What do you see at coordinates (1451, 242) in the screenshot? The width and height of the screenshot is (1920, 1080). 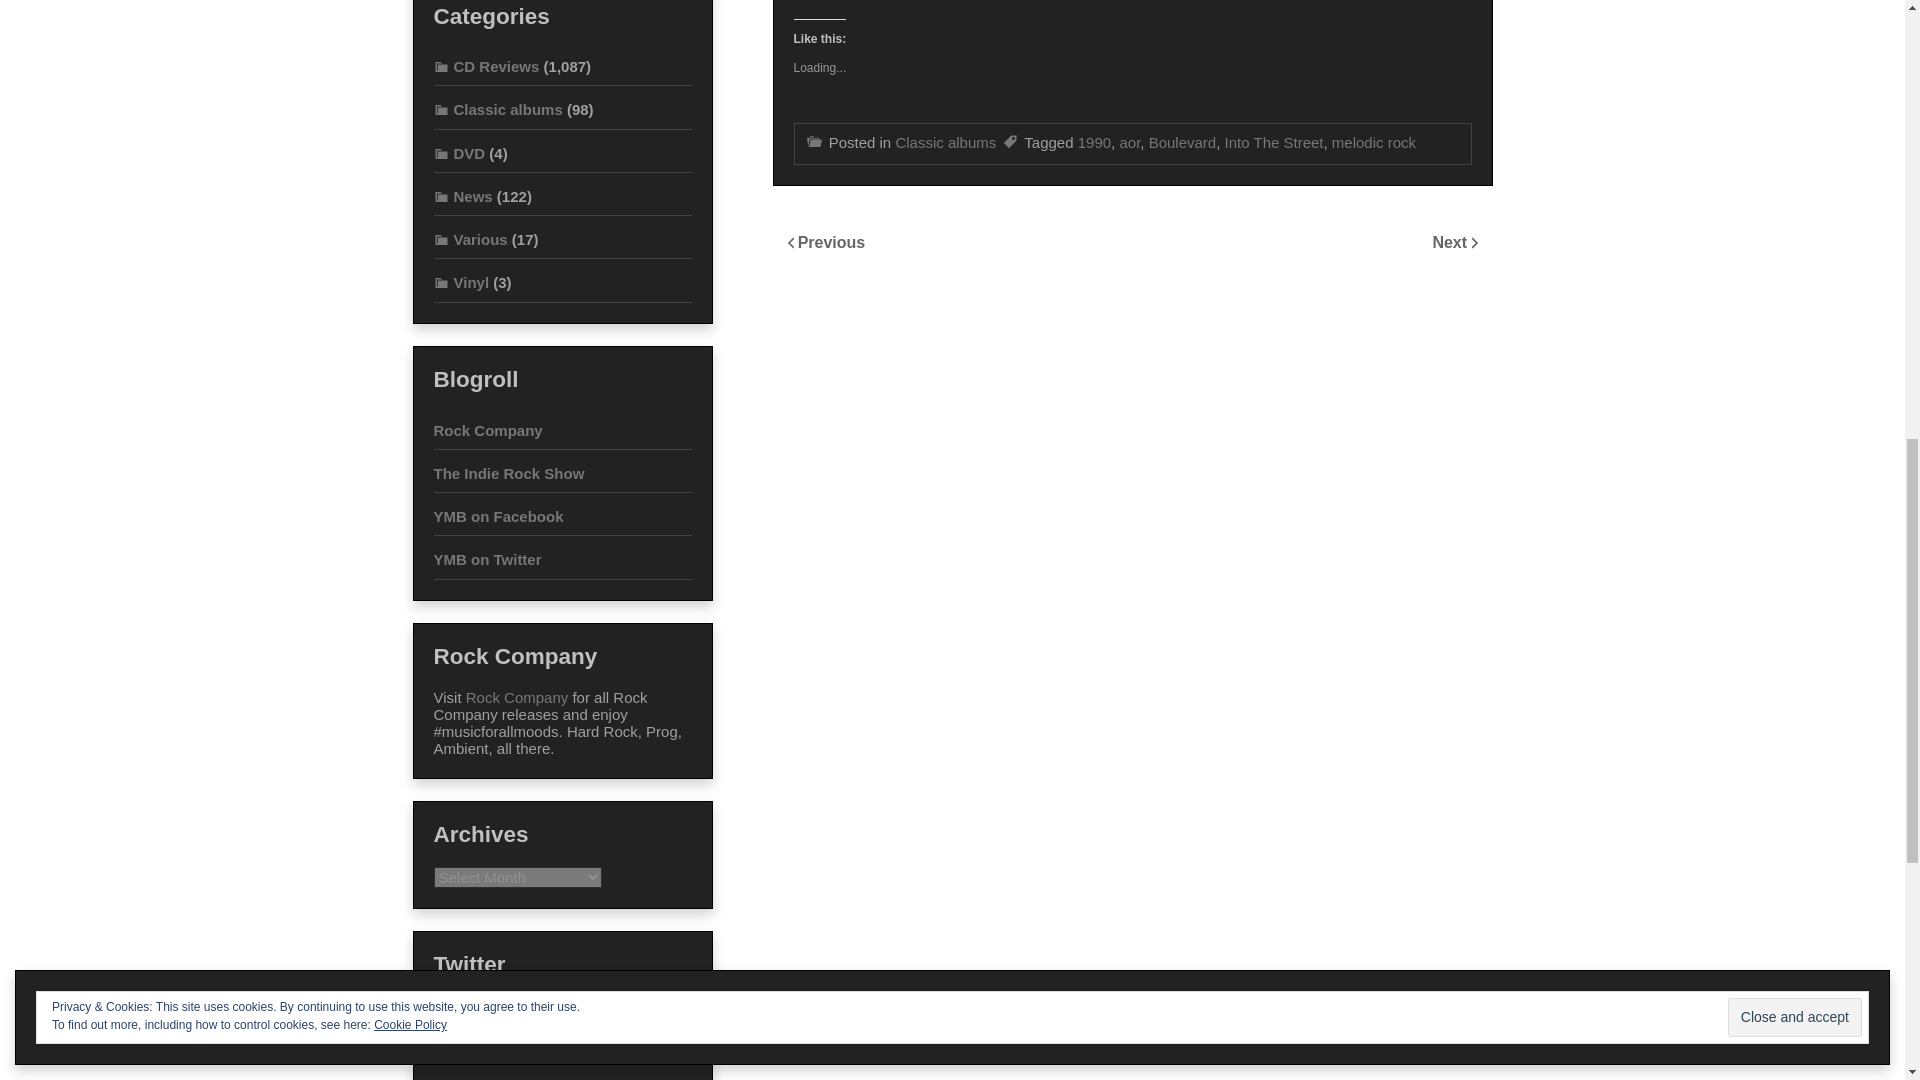 I see `Next` at bounding box center [1451, 242].